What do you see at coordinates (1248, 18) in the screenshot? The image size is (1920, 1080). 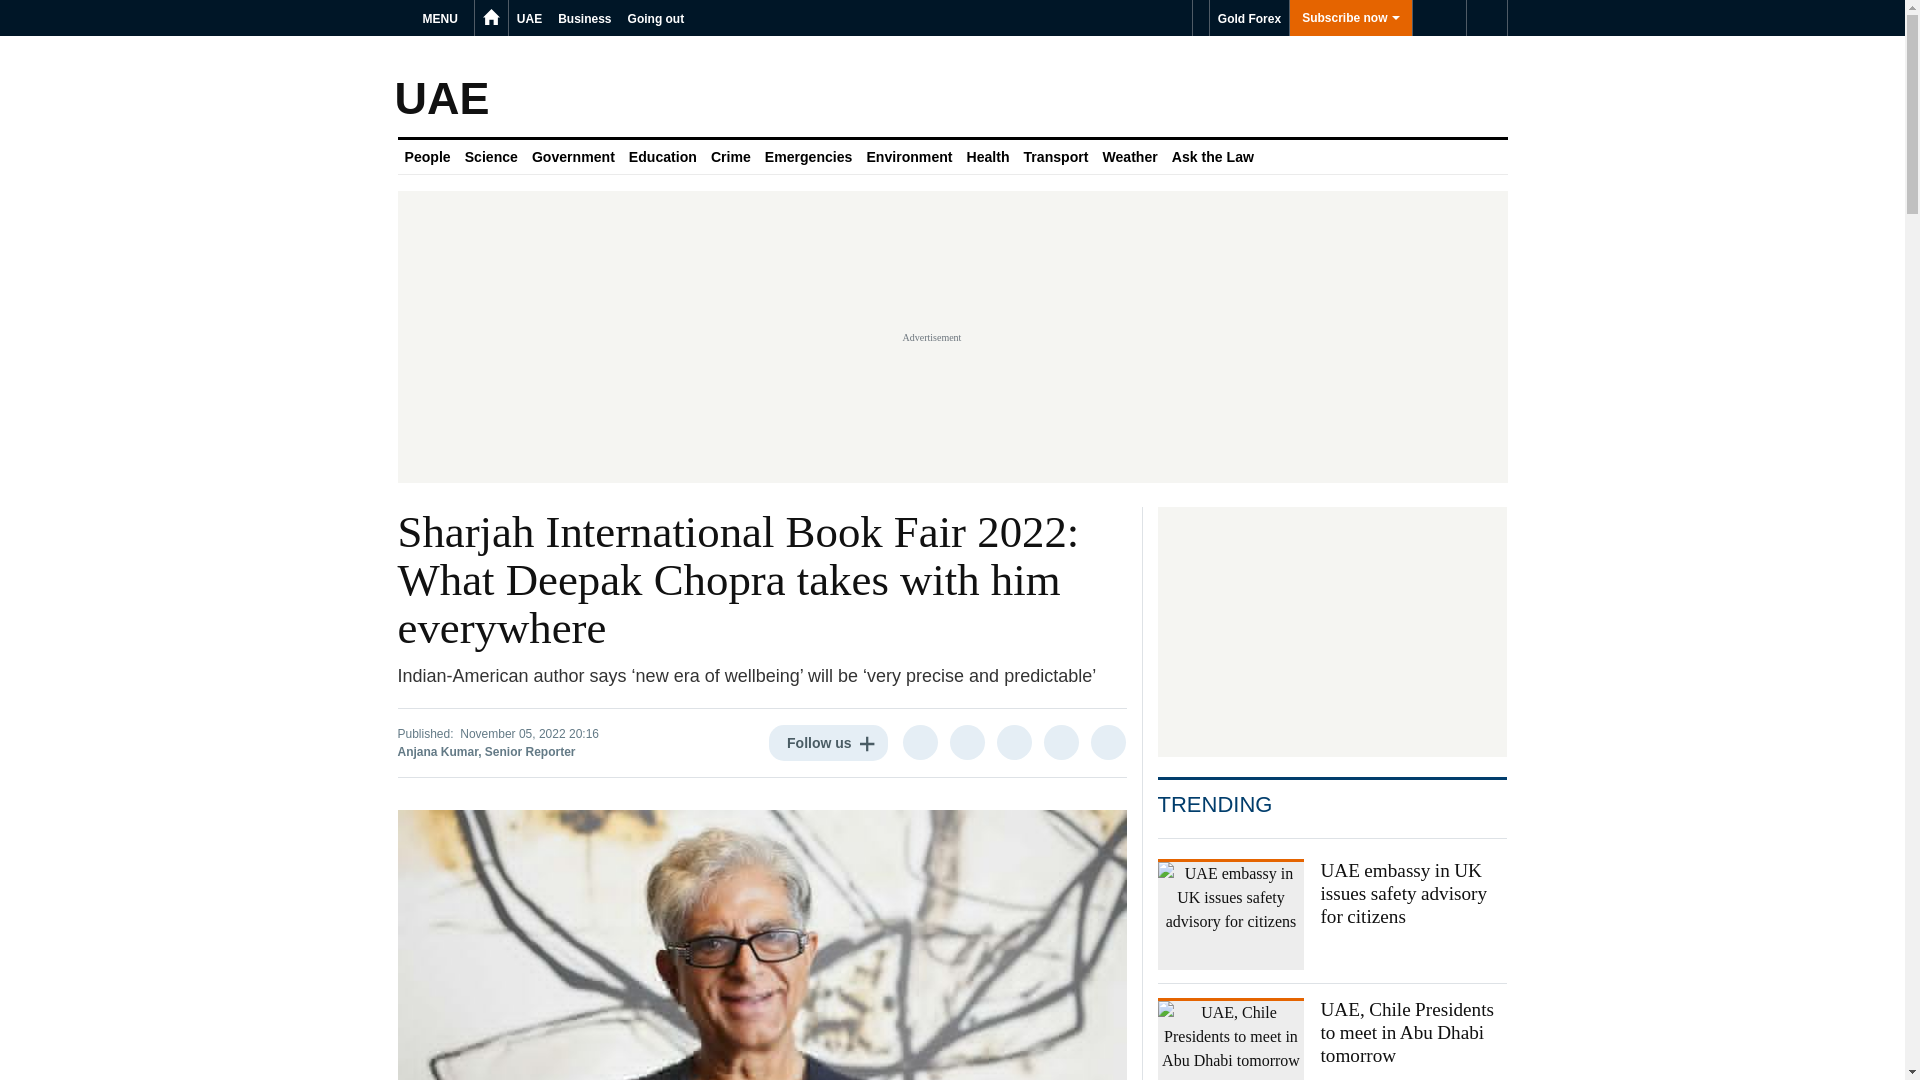 I see `Gold Forex` at bounding box center [1248, 18].